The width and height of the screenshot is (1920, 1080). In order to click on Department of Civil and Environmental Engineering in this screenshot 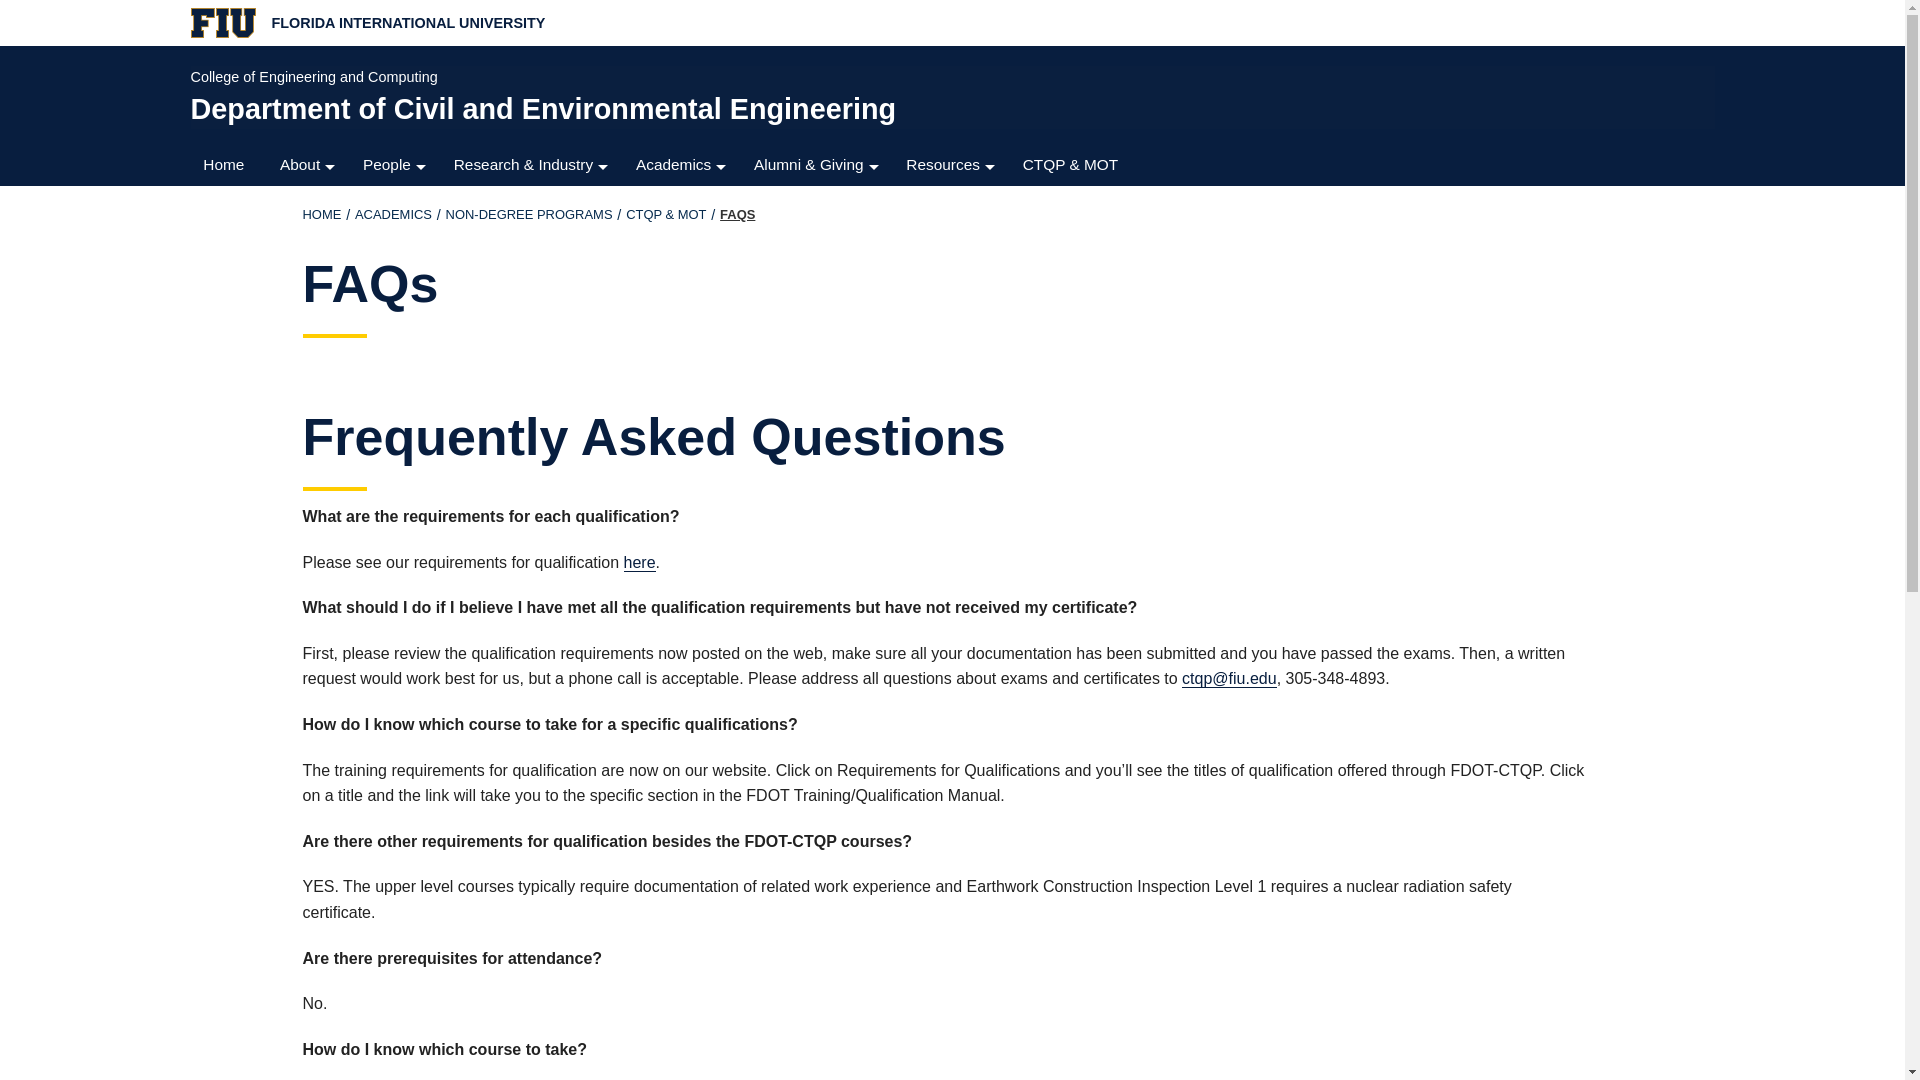, I will do `click(944, 108)`.